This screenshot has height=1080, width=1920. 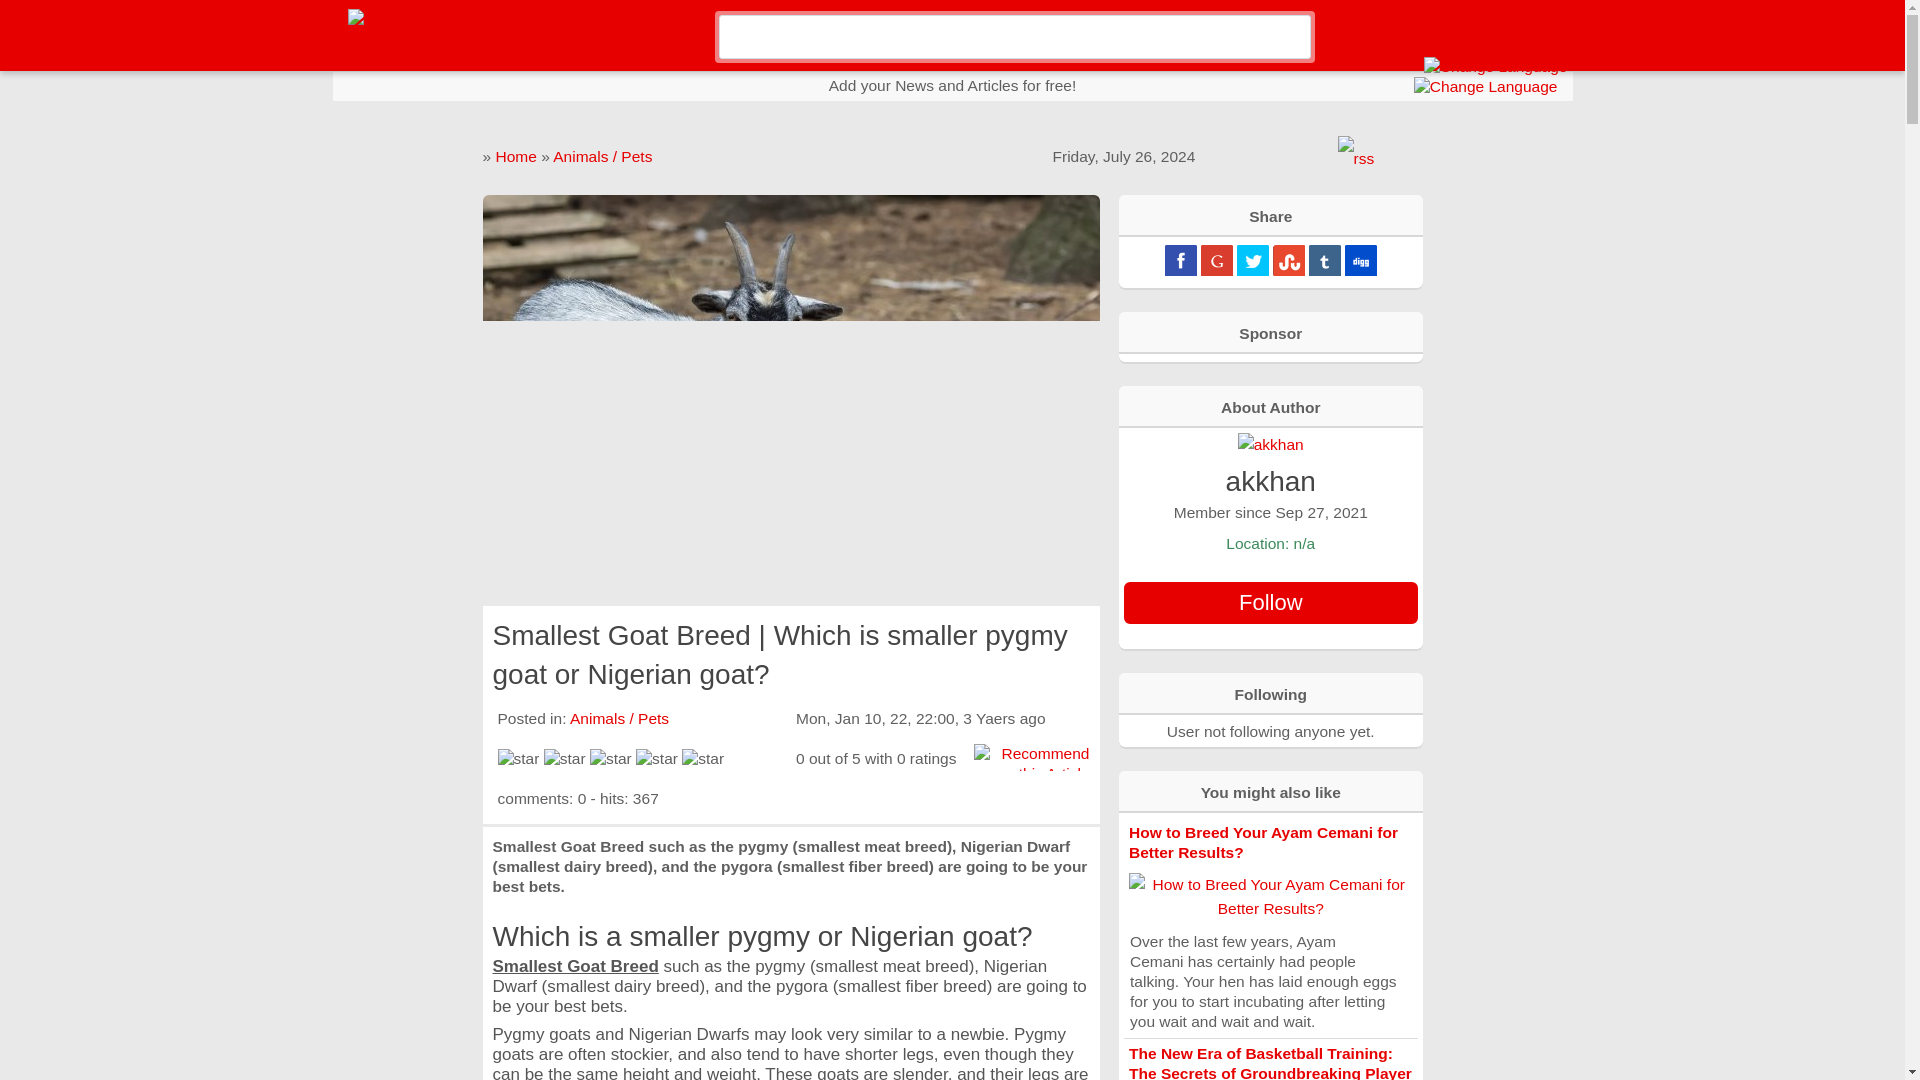 I want to click on Home, so click(x=515, y=156).